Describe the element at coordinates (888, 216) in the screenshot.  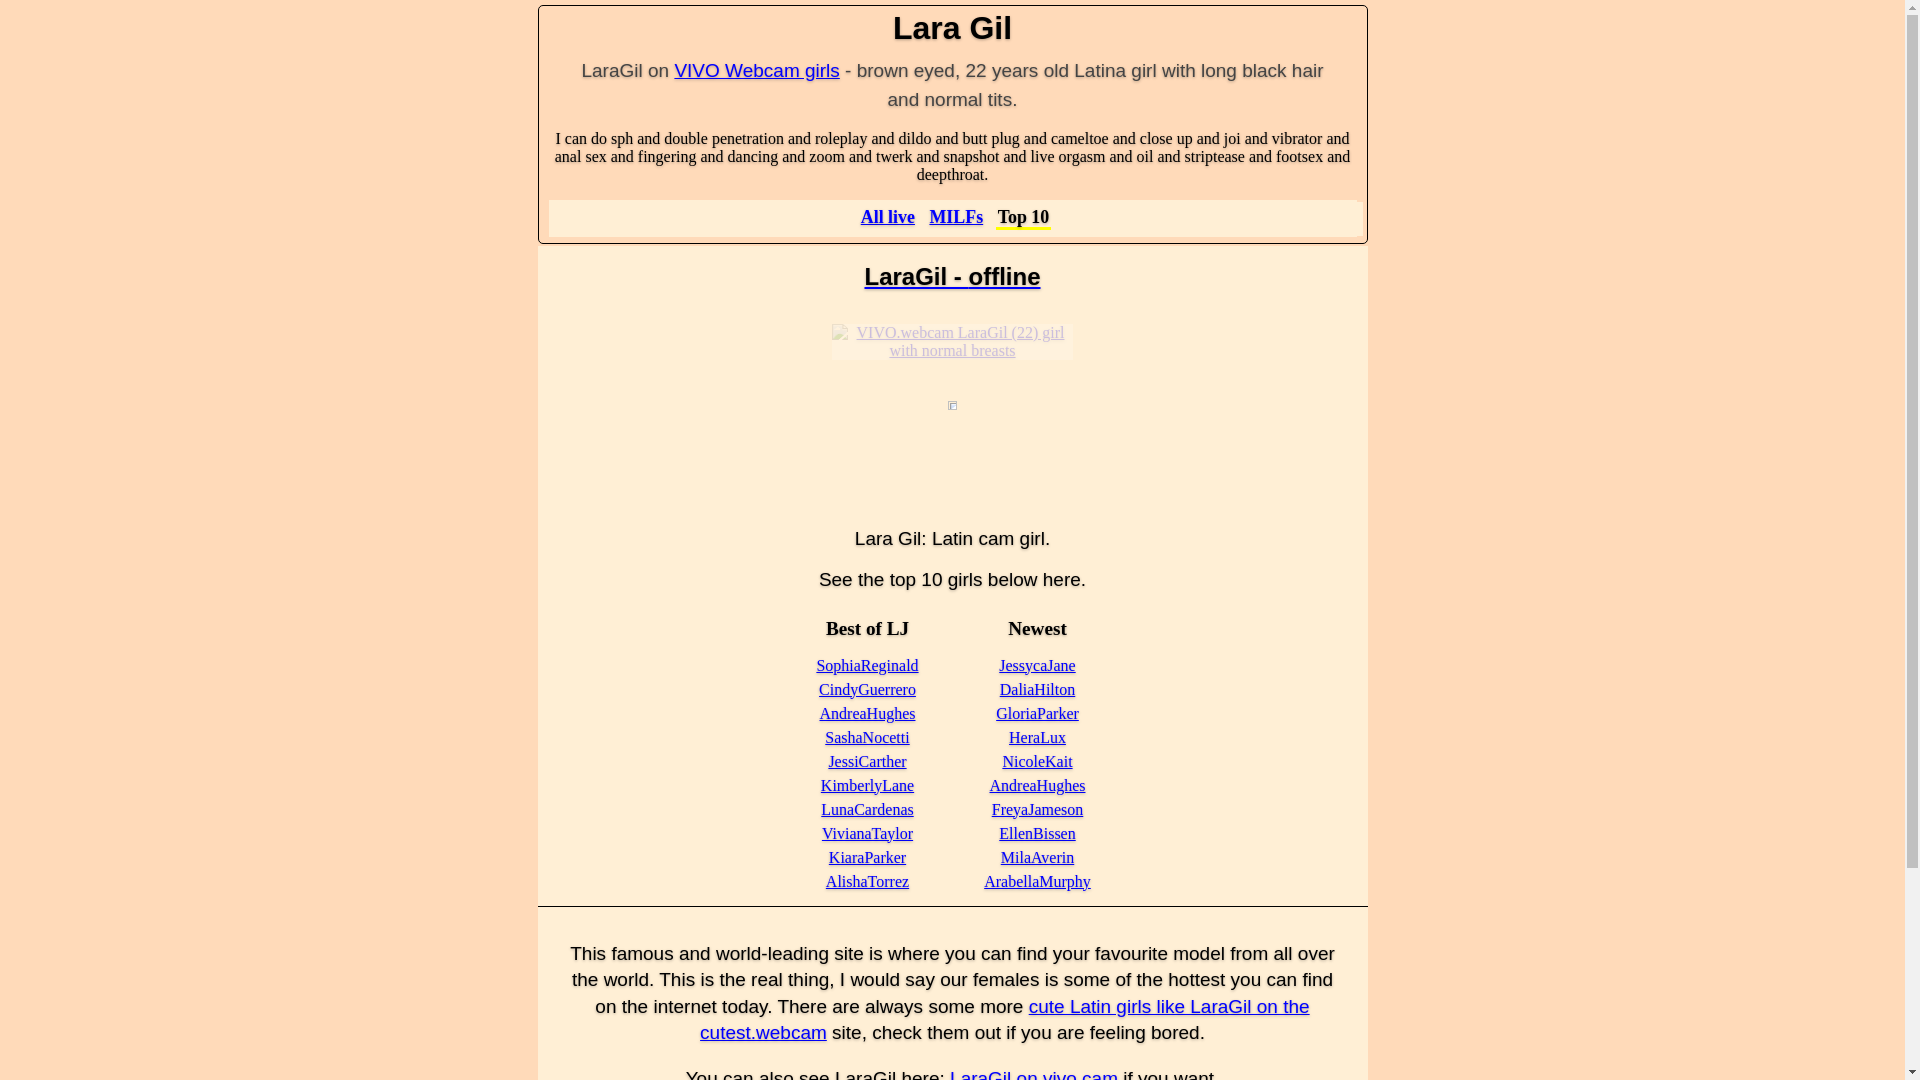
I see `All live` at that location.